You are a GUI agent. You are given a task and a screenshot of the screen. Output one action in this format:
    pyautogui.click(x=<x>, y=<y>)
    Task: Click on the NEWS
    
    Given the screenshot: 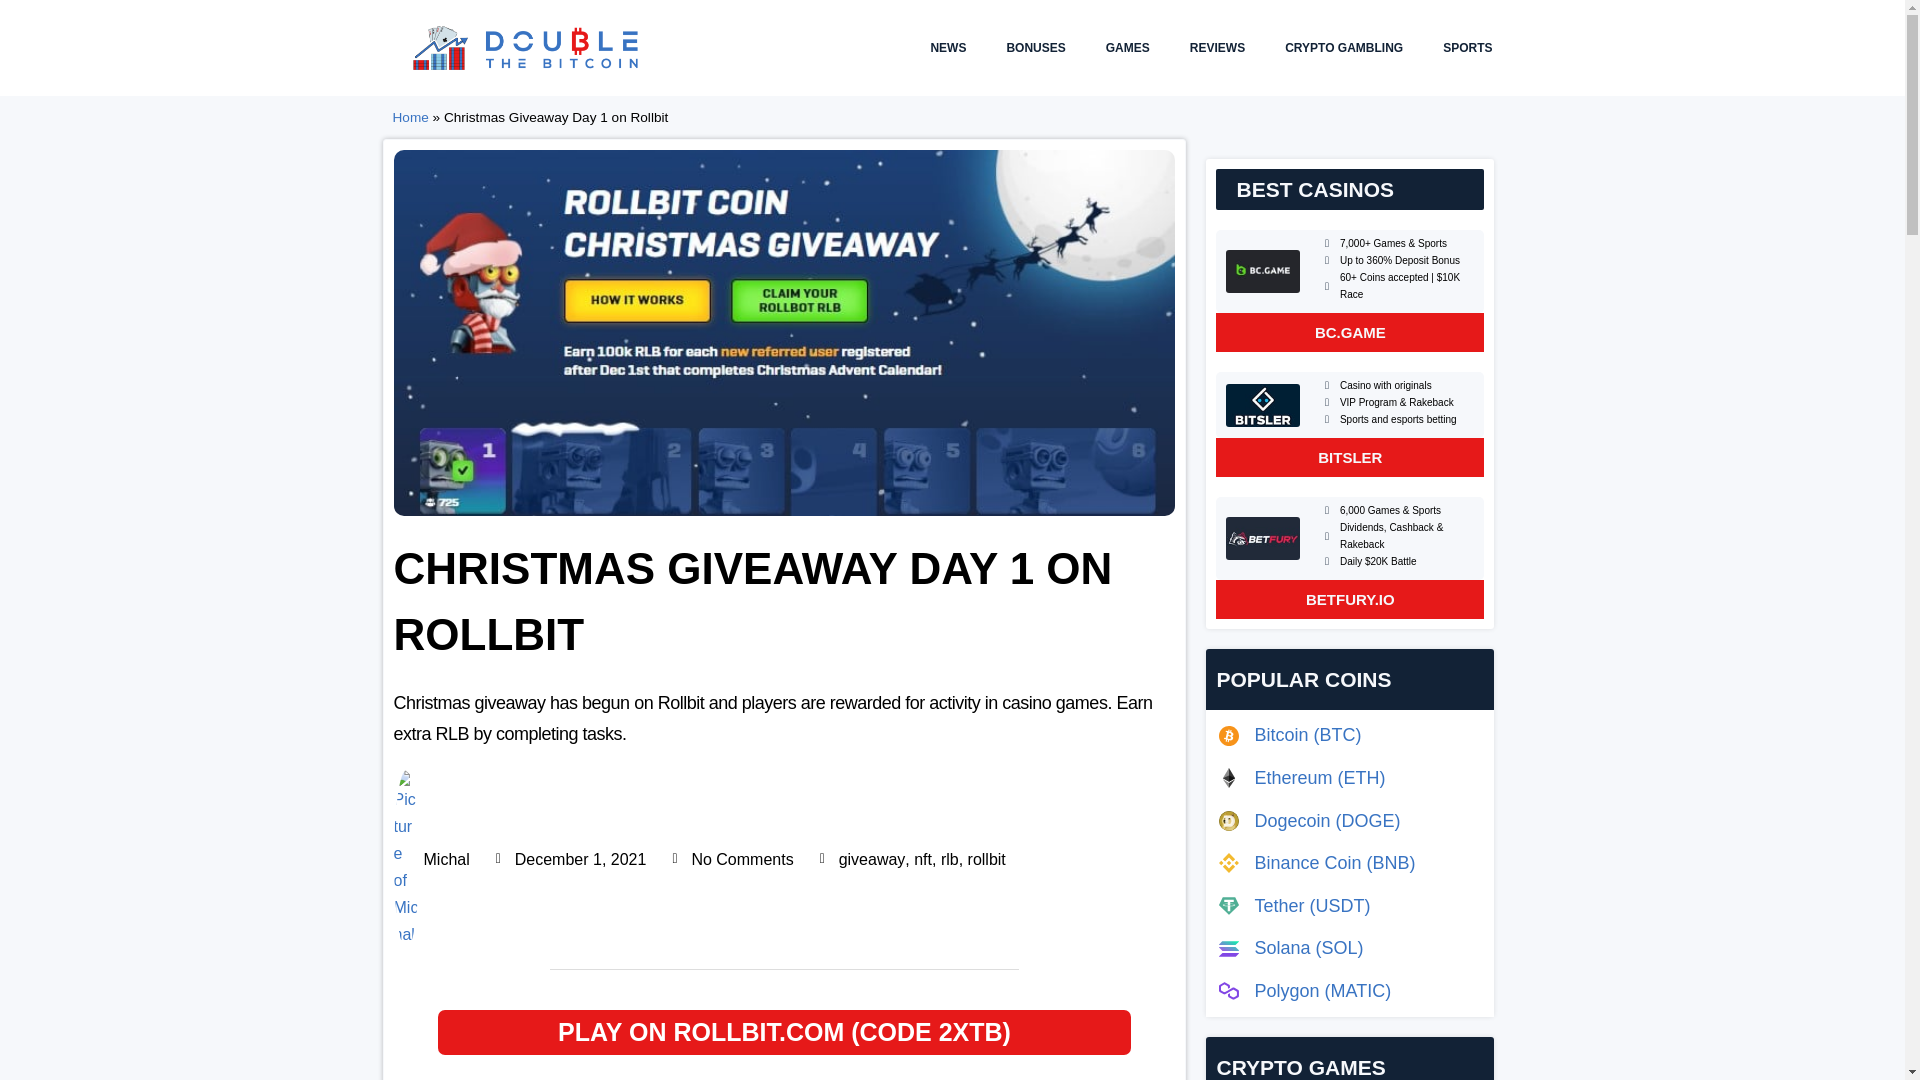 What is the action you would take?
    pyautogui.click(x=948, y=48)
    